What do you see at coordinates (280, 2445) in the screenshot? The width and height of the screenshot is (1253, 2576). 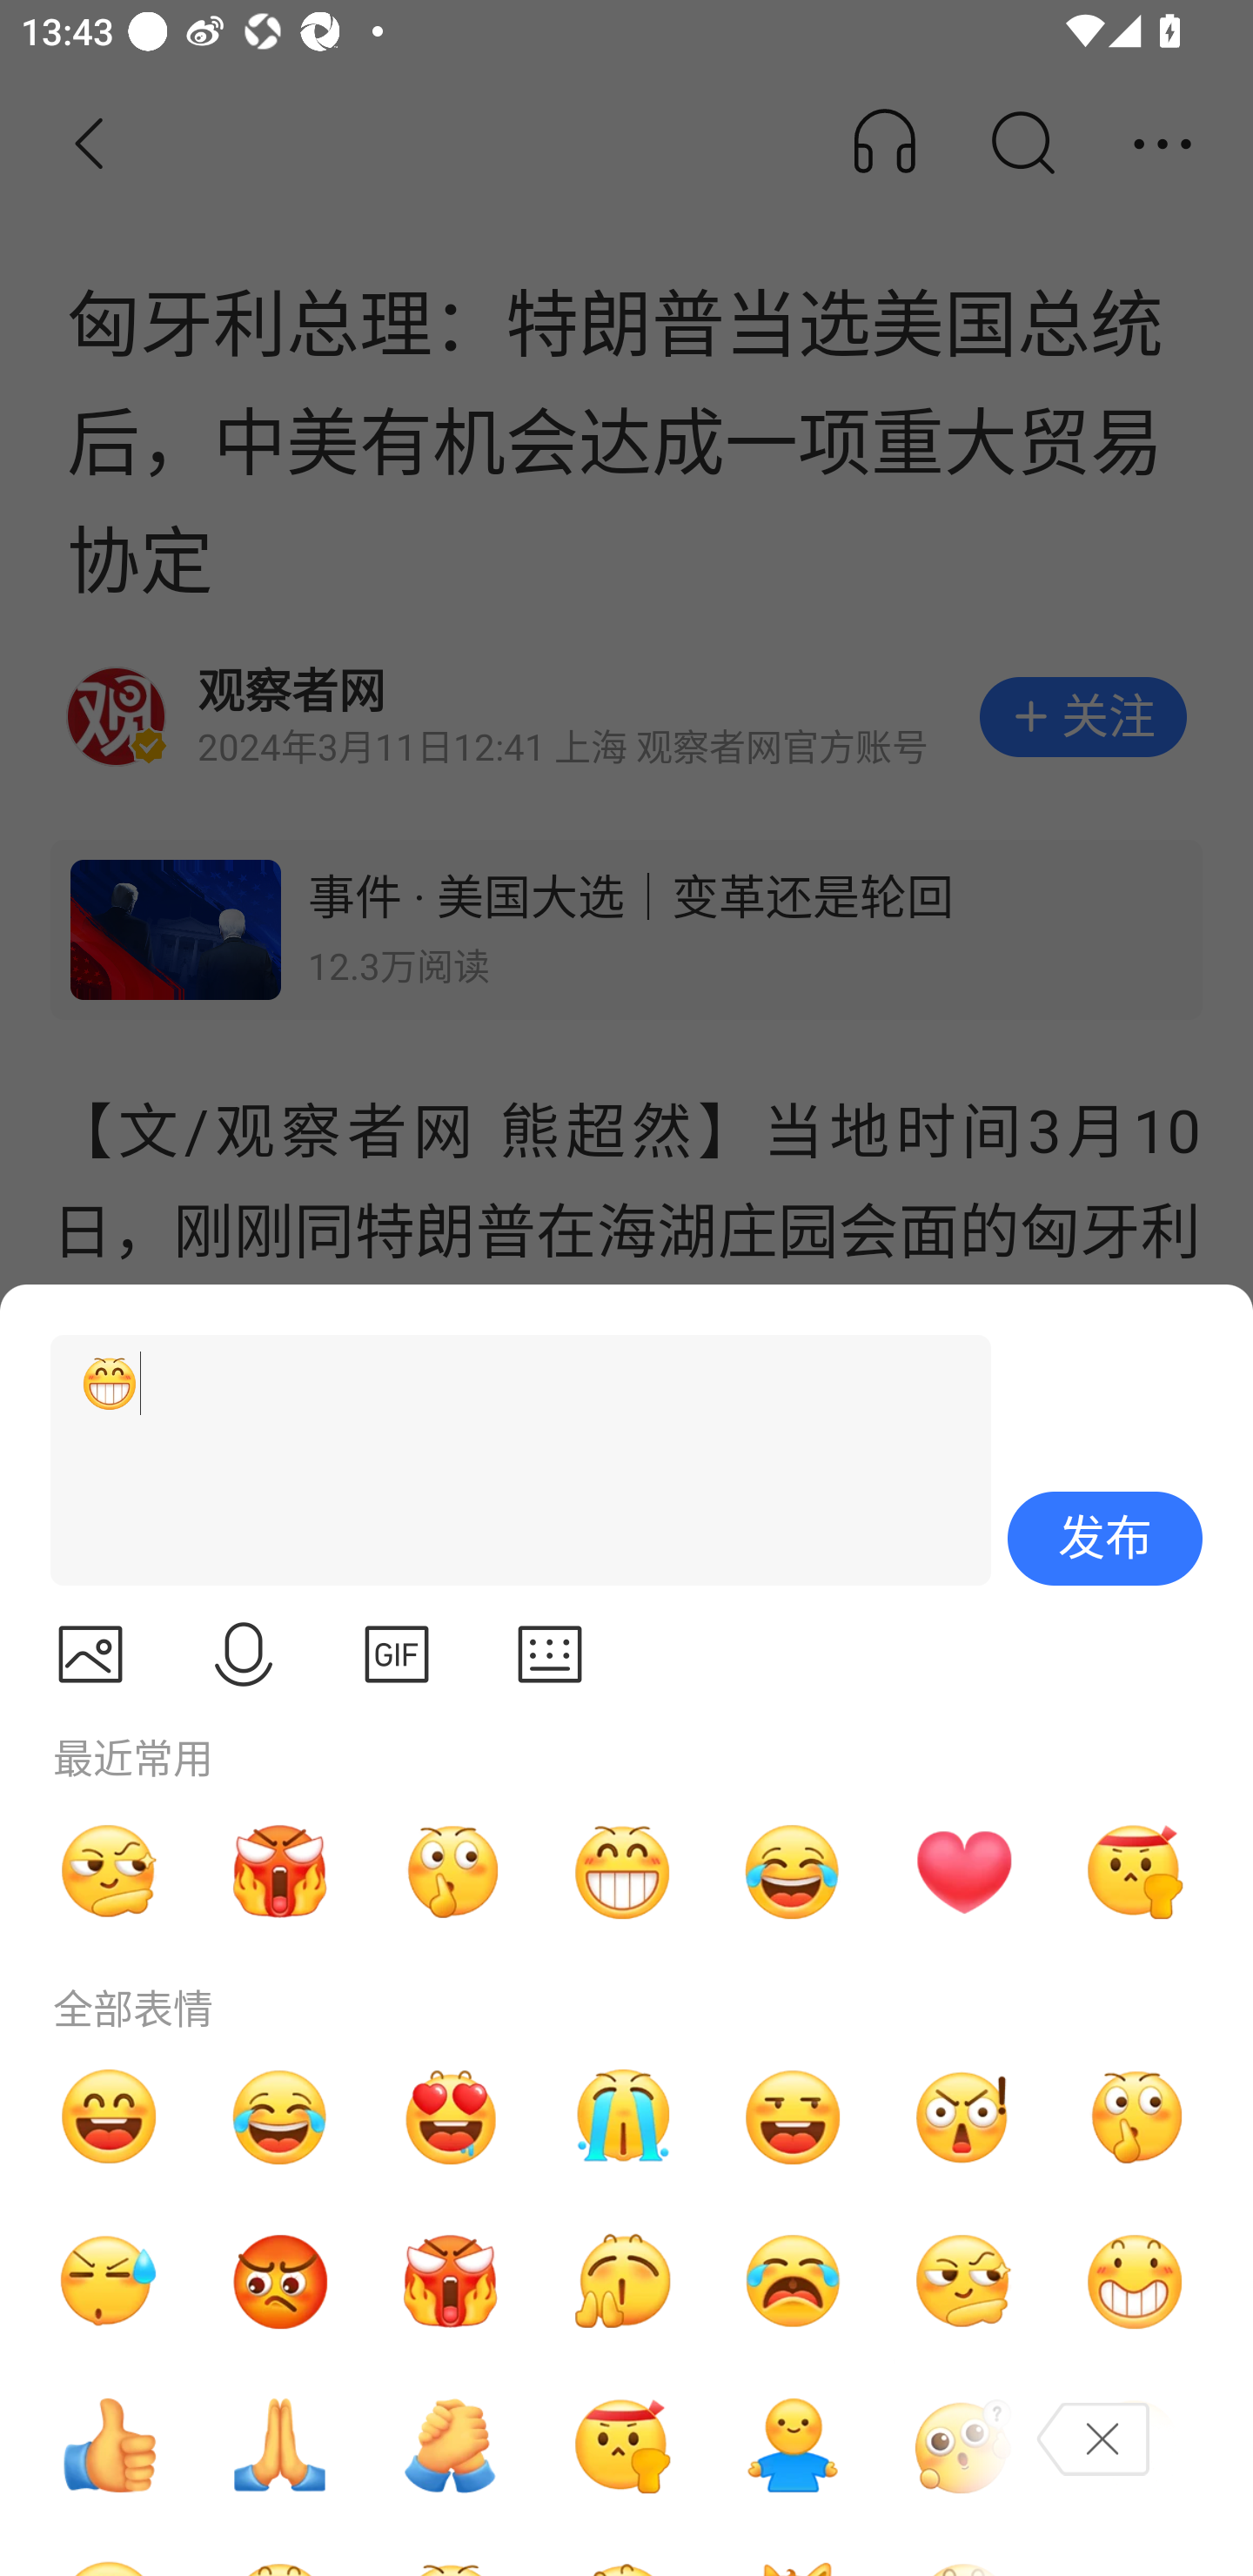 I see `缅怀` at bounding box center [280, 2445].